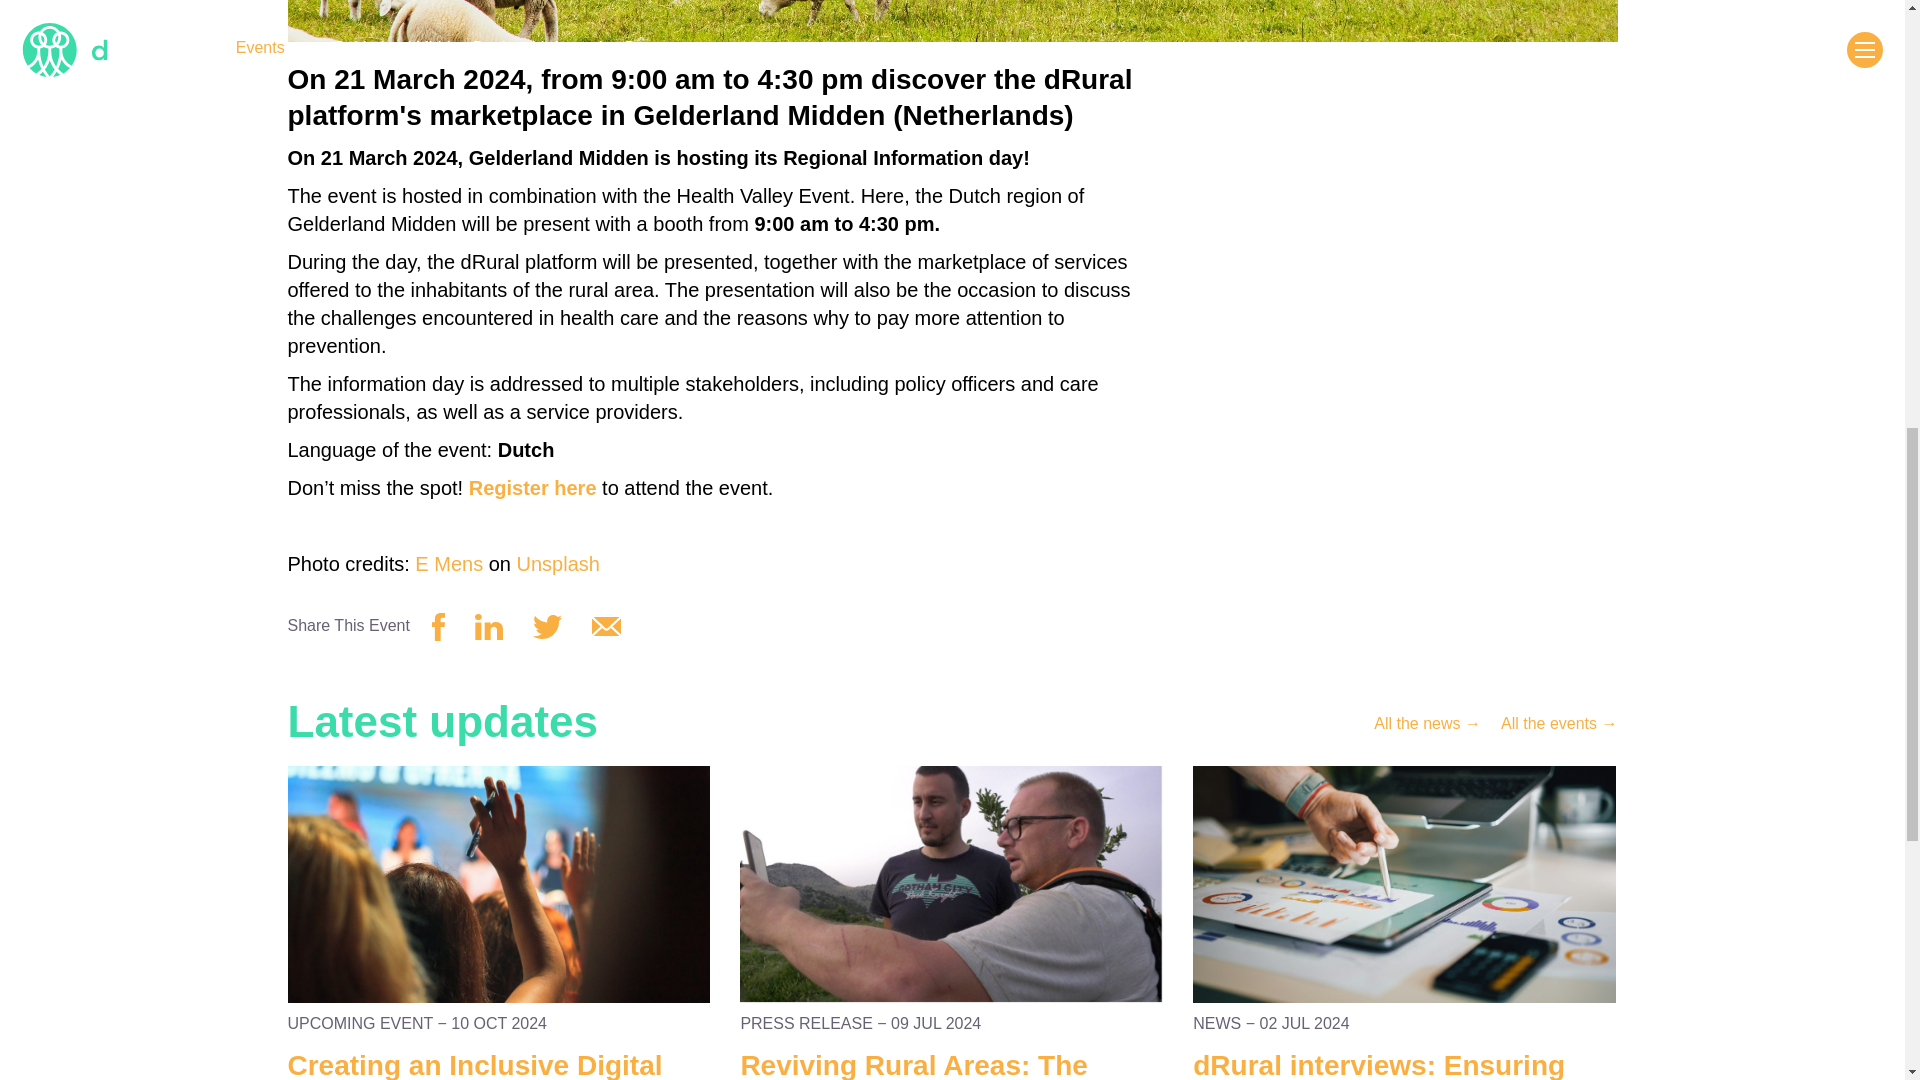 This screenshot has width=1920, height=1080. I want to click on email, so click(606, 626).